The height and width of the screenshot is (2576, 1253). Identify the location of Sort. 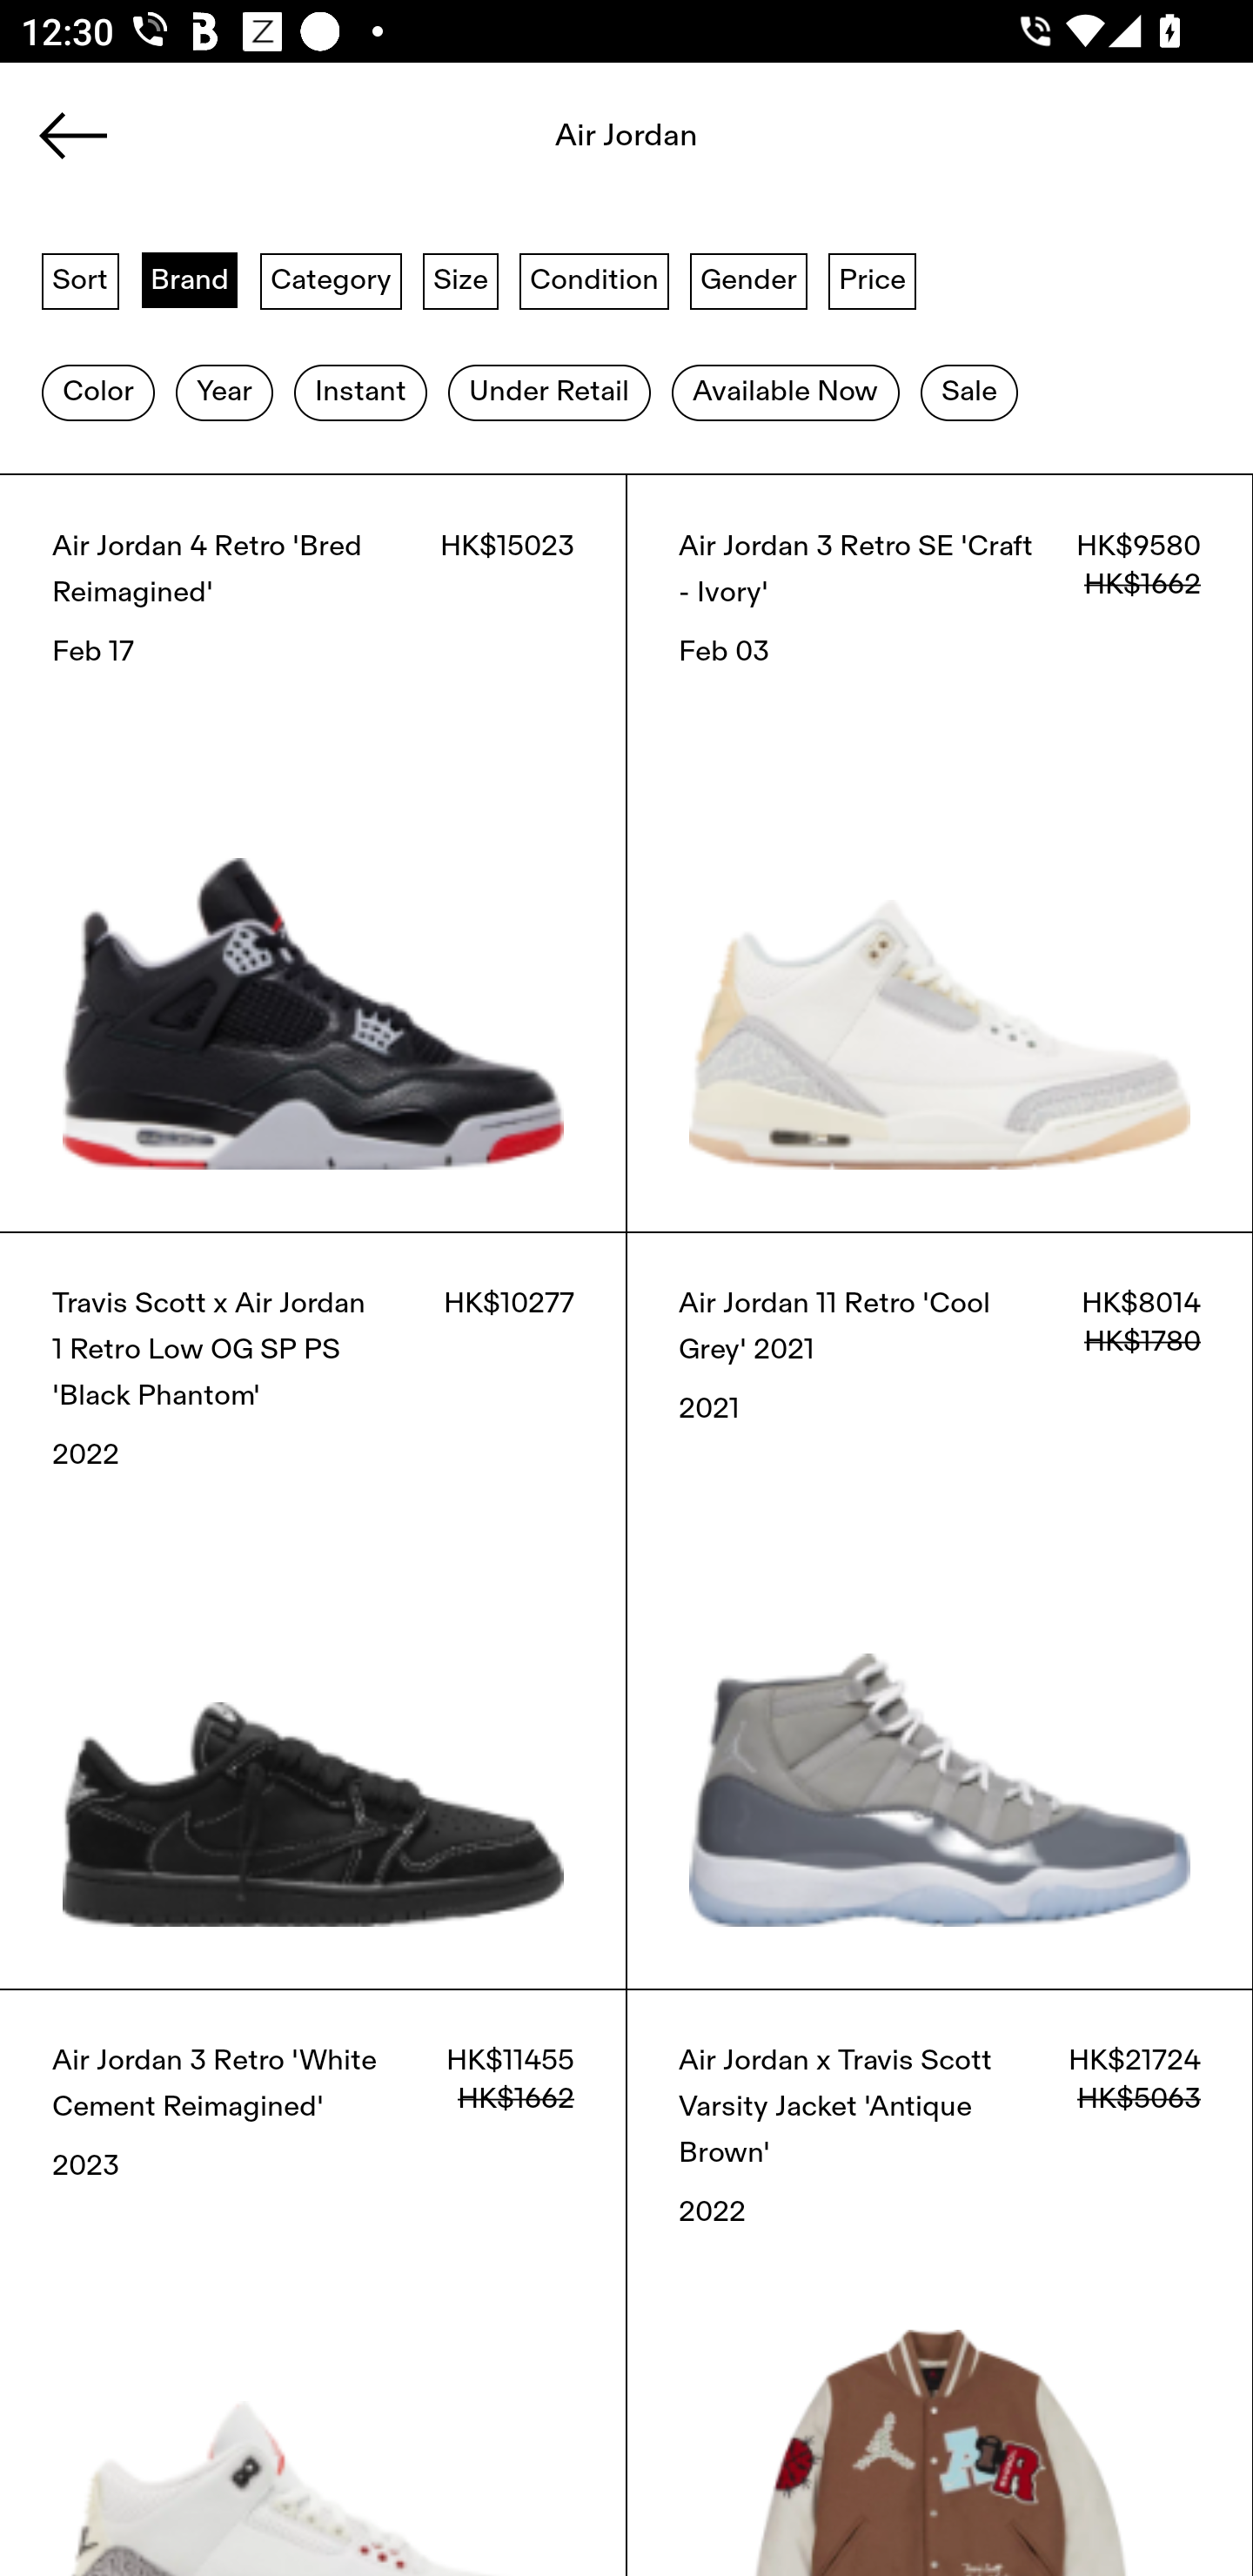
(80, 279).